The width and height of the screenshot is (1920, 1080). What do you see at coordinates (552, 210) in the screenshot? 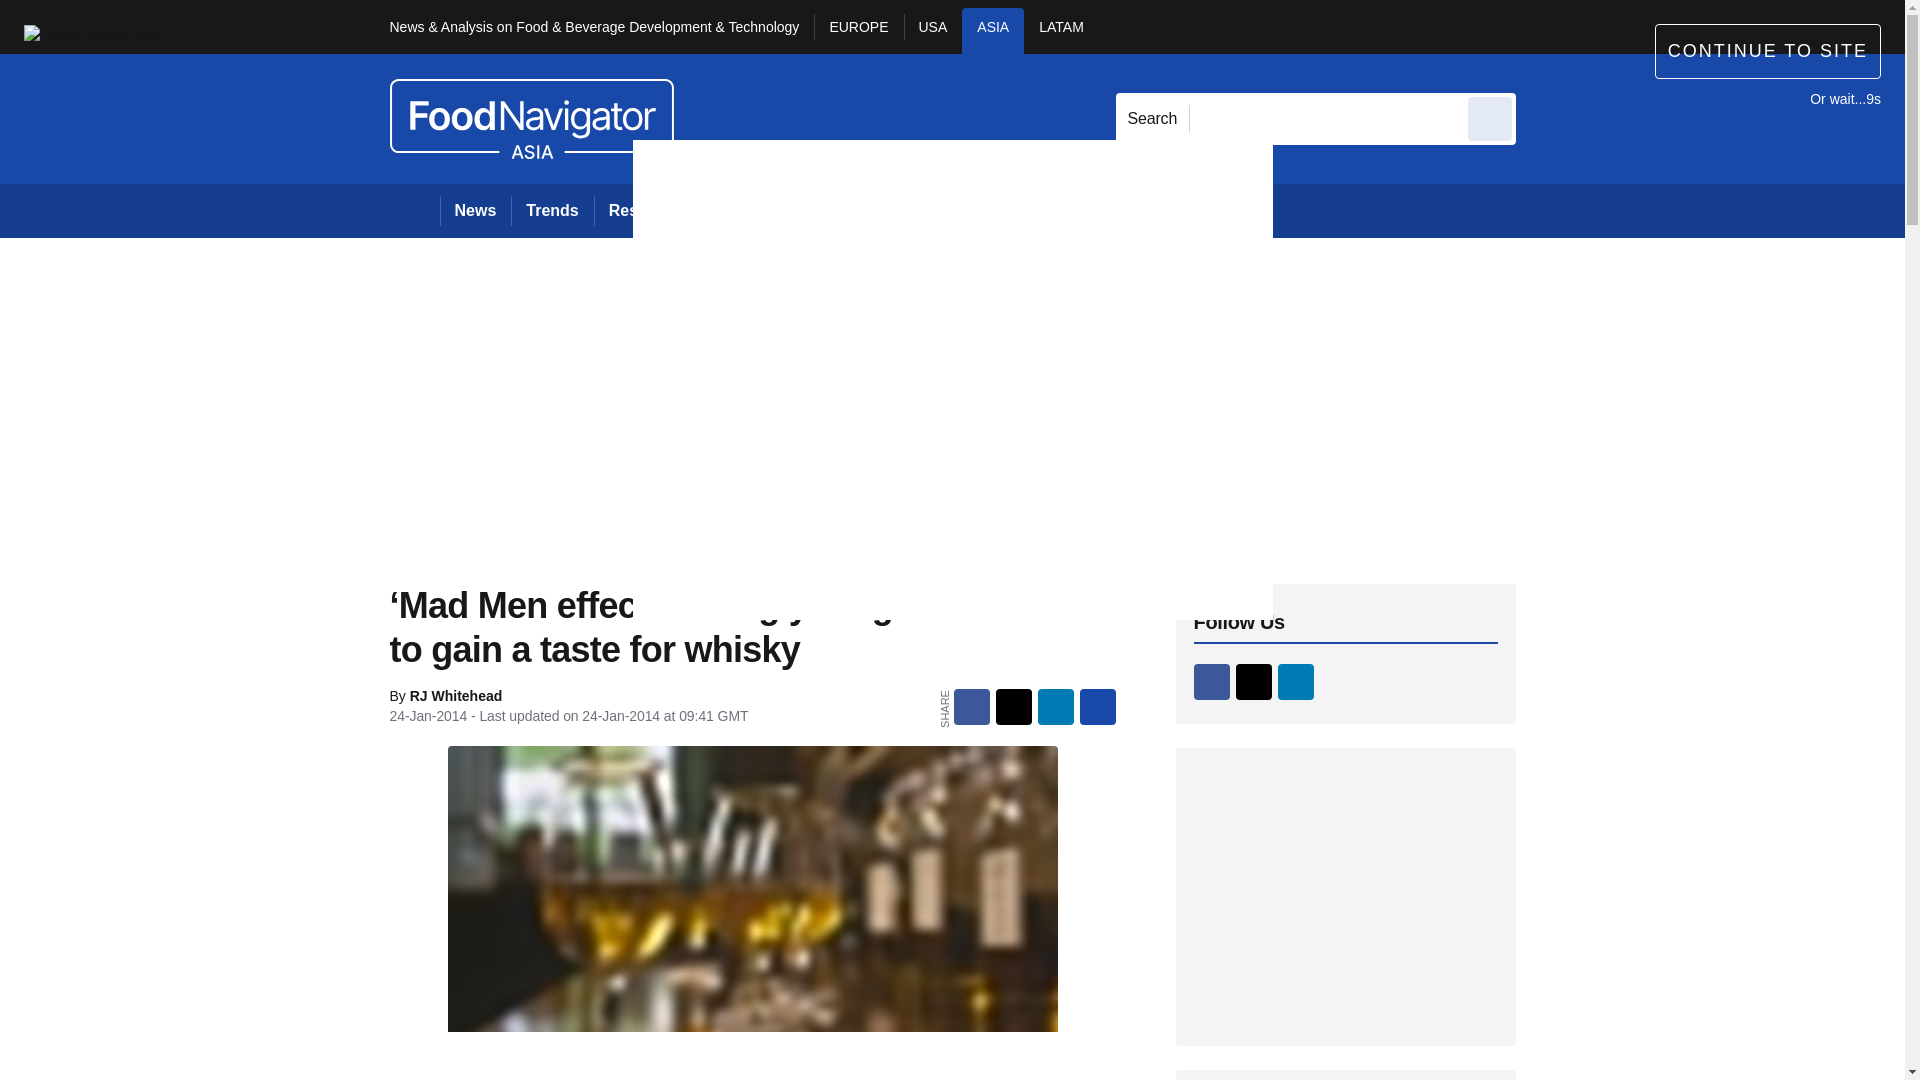
I see `Trends` at bounding box center [552, 210].